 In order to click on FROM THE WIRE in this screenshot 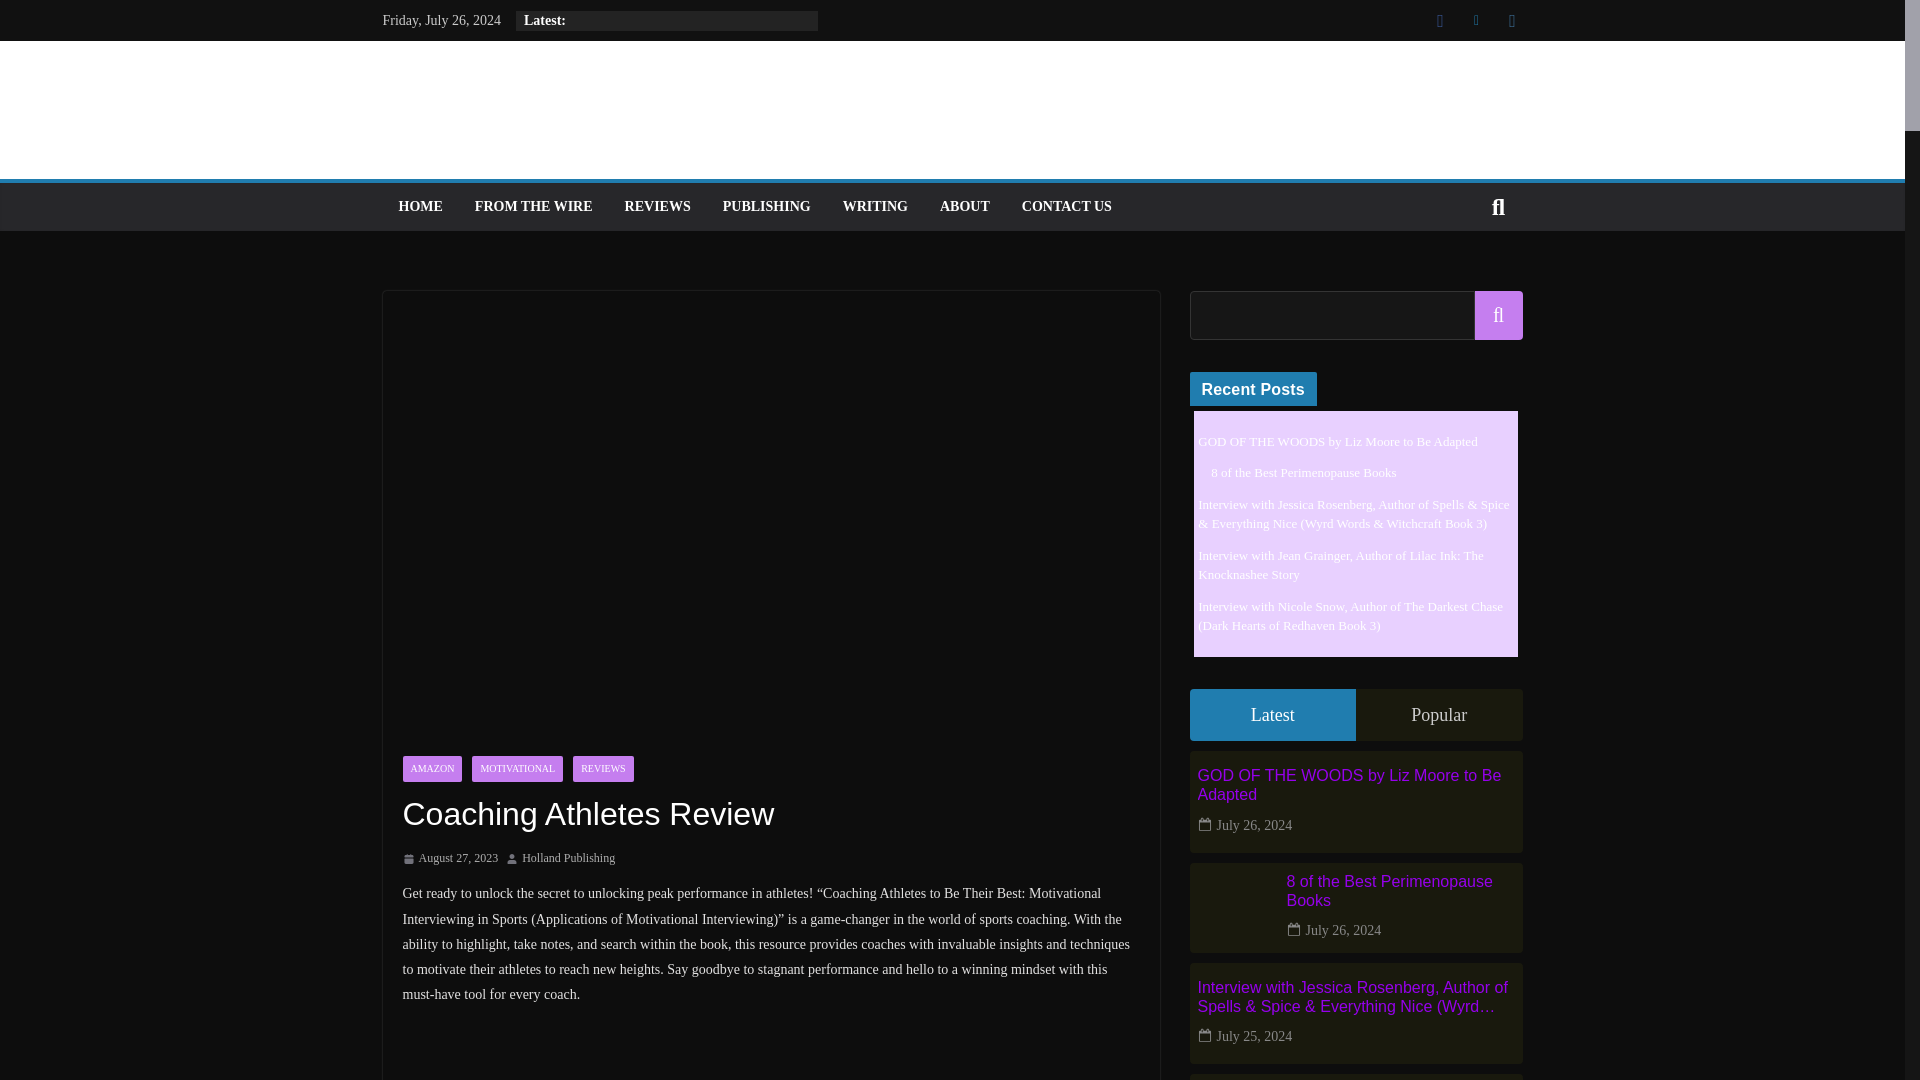, I will do `click(534, 207)`.